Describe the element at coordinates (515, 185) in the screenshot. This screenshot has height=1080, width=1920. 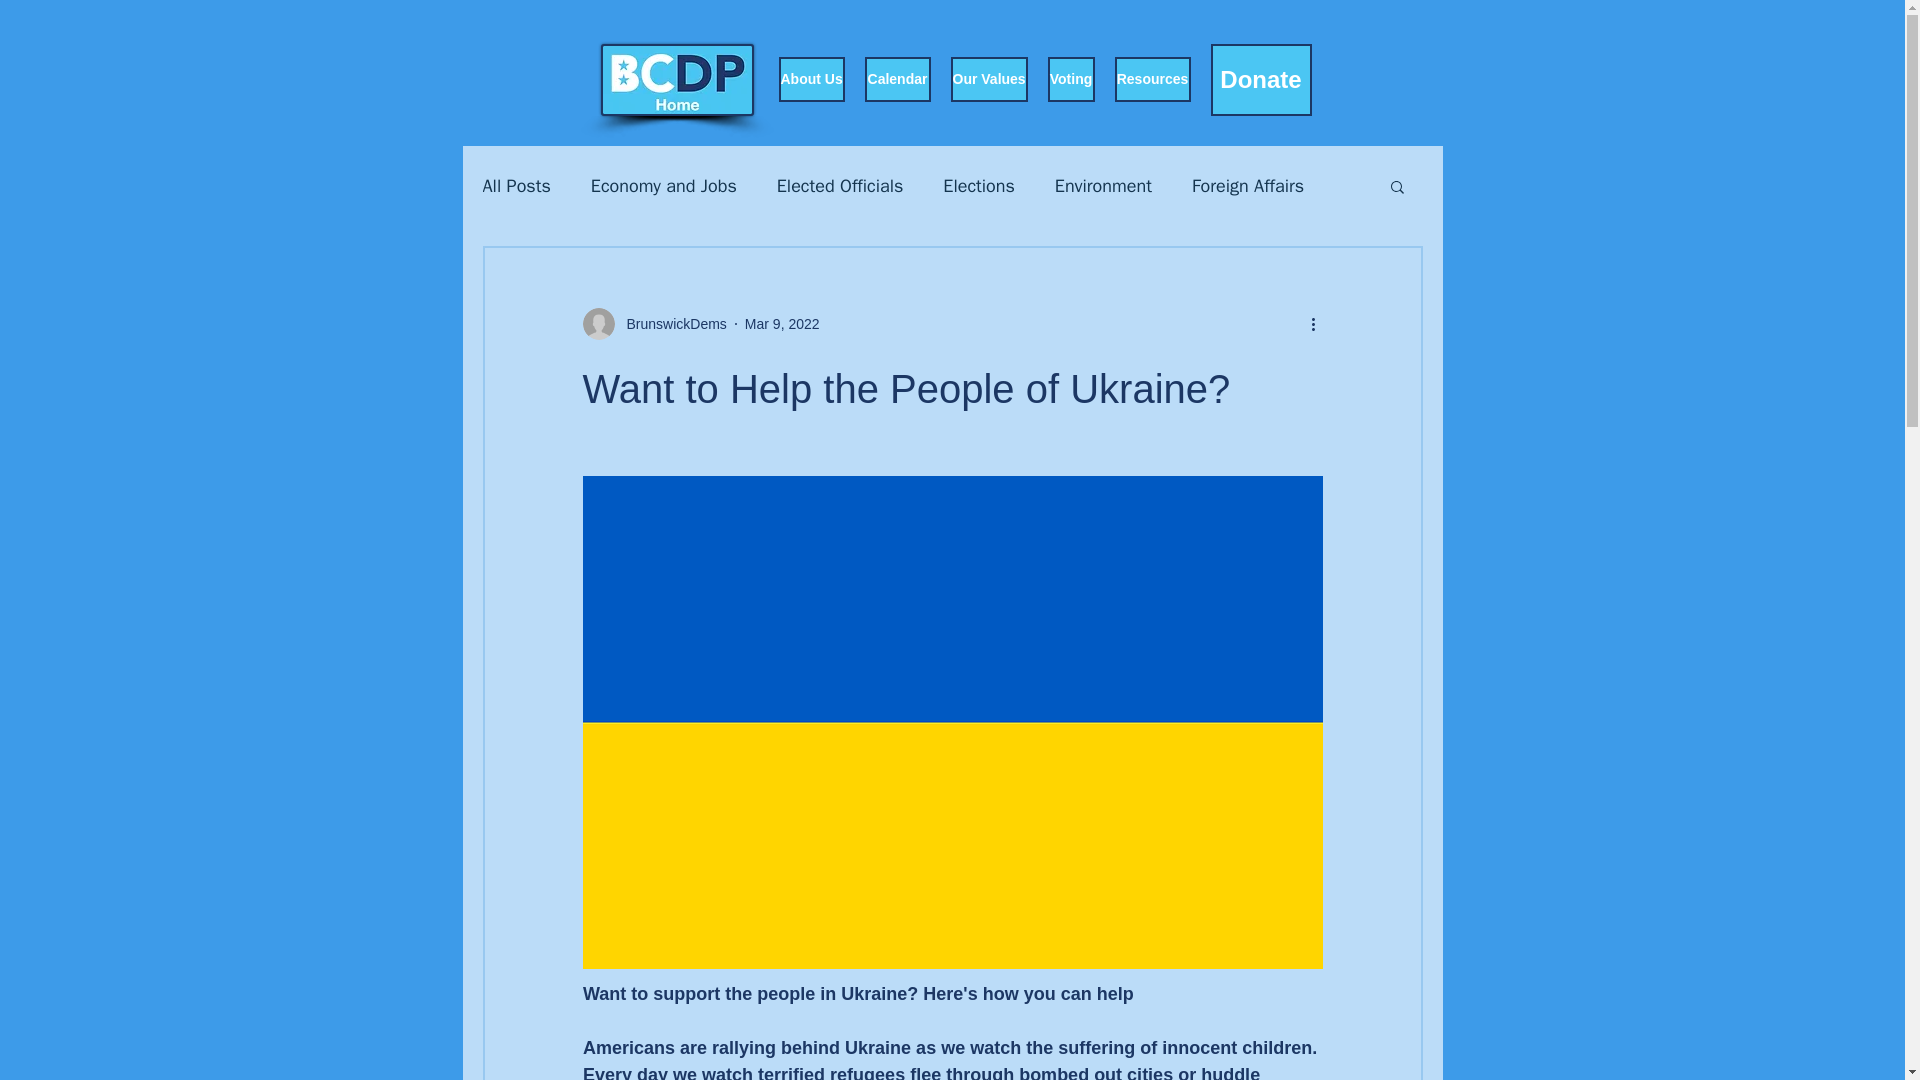
I see `All Posts` at that location.